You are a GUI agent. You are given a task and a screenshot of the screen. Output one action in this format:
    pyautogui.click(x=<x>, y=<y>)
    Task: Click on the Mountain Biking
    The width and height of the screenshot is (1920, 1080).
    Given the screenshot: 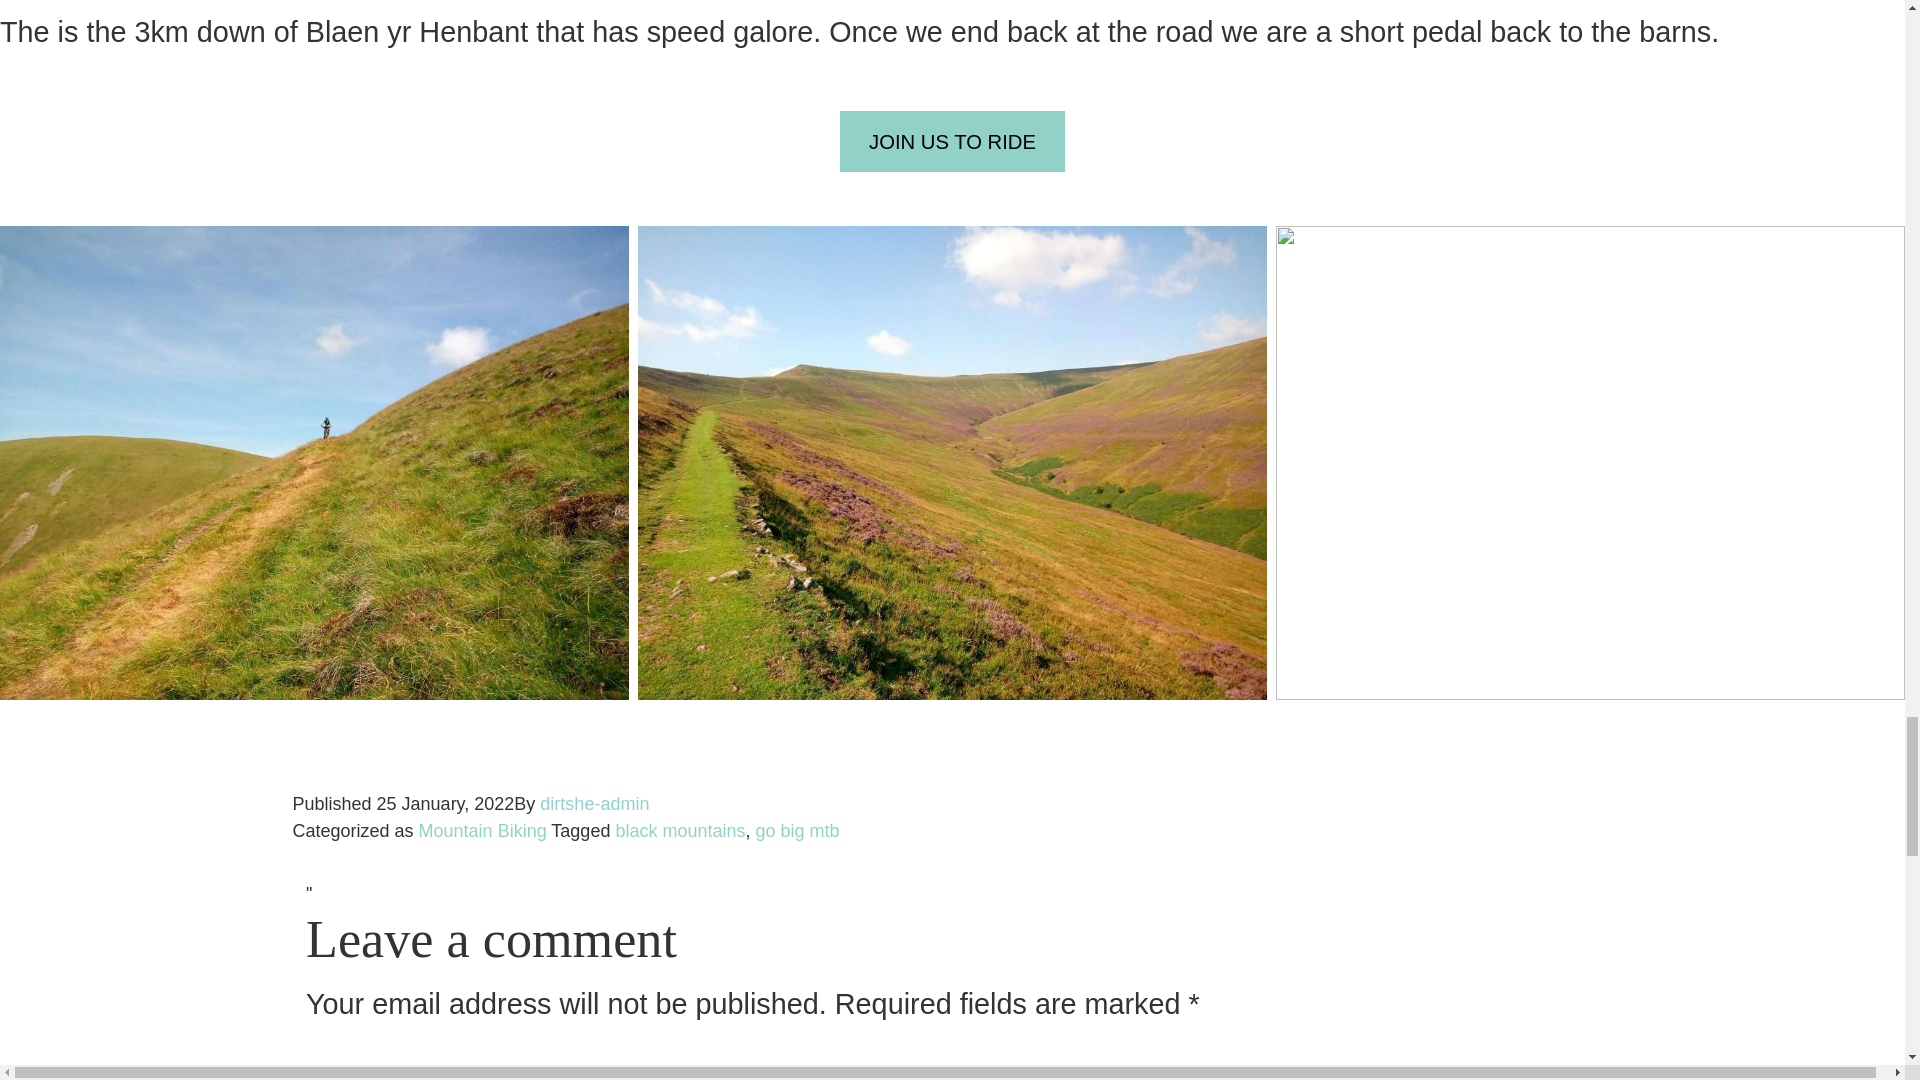 What is the action you would take?
    pyautogui.click(x=482, y=830)
    